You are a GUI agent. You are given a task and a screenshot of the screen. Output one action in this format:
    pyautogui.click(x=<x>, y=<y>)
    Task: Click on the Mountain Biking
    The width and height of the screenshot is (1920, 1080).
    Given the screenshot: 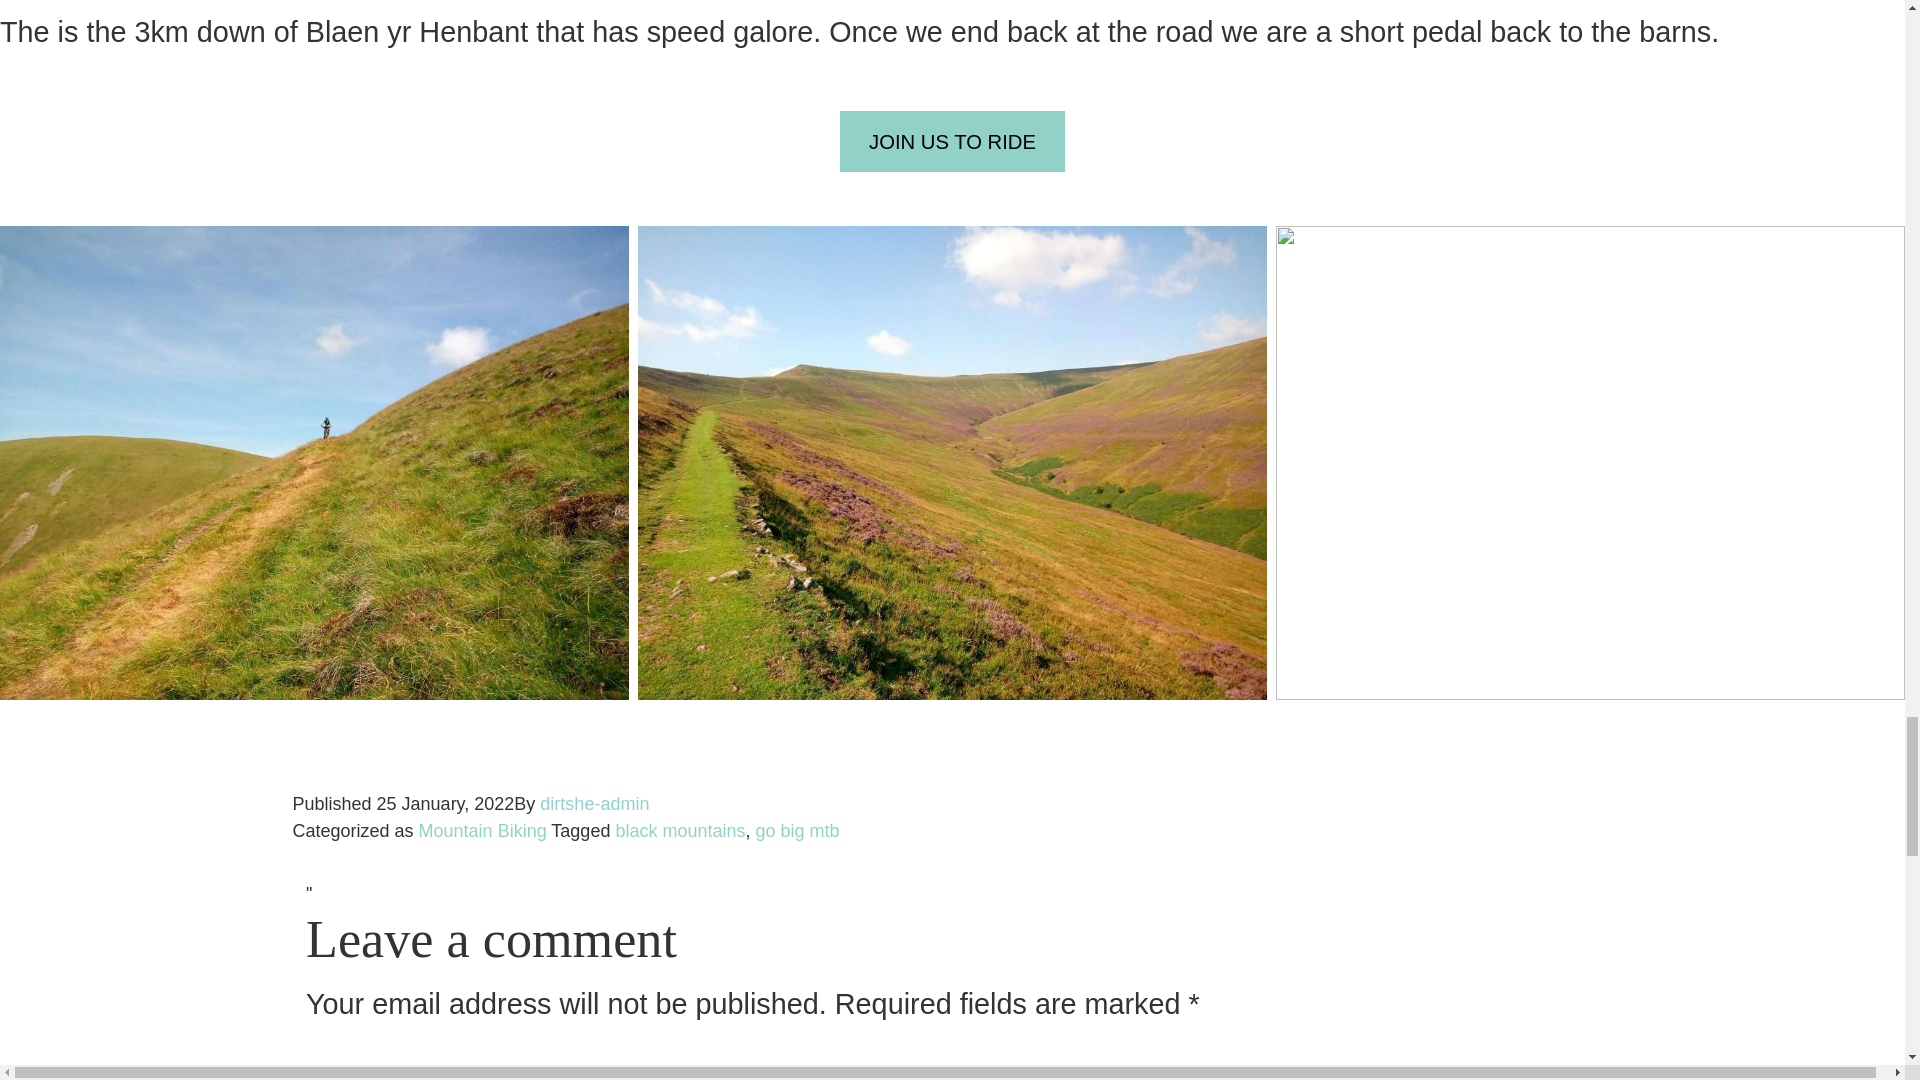 What is the action you would take?
    pyautogui.click(x=482, y=830)
    